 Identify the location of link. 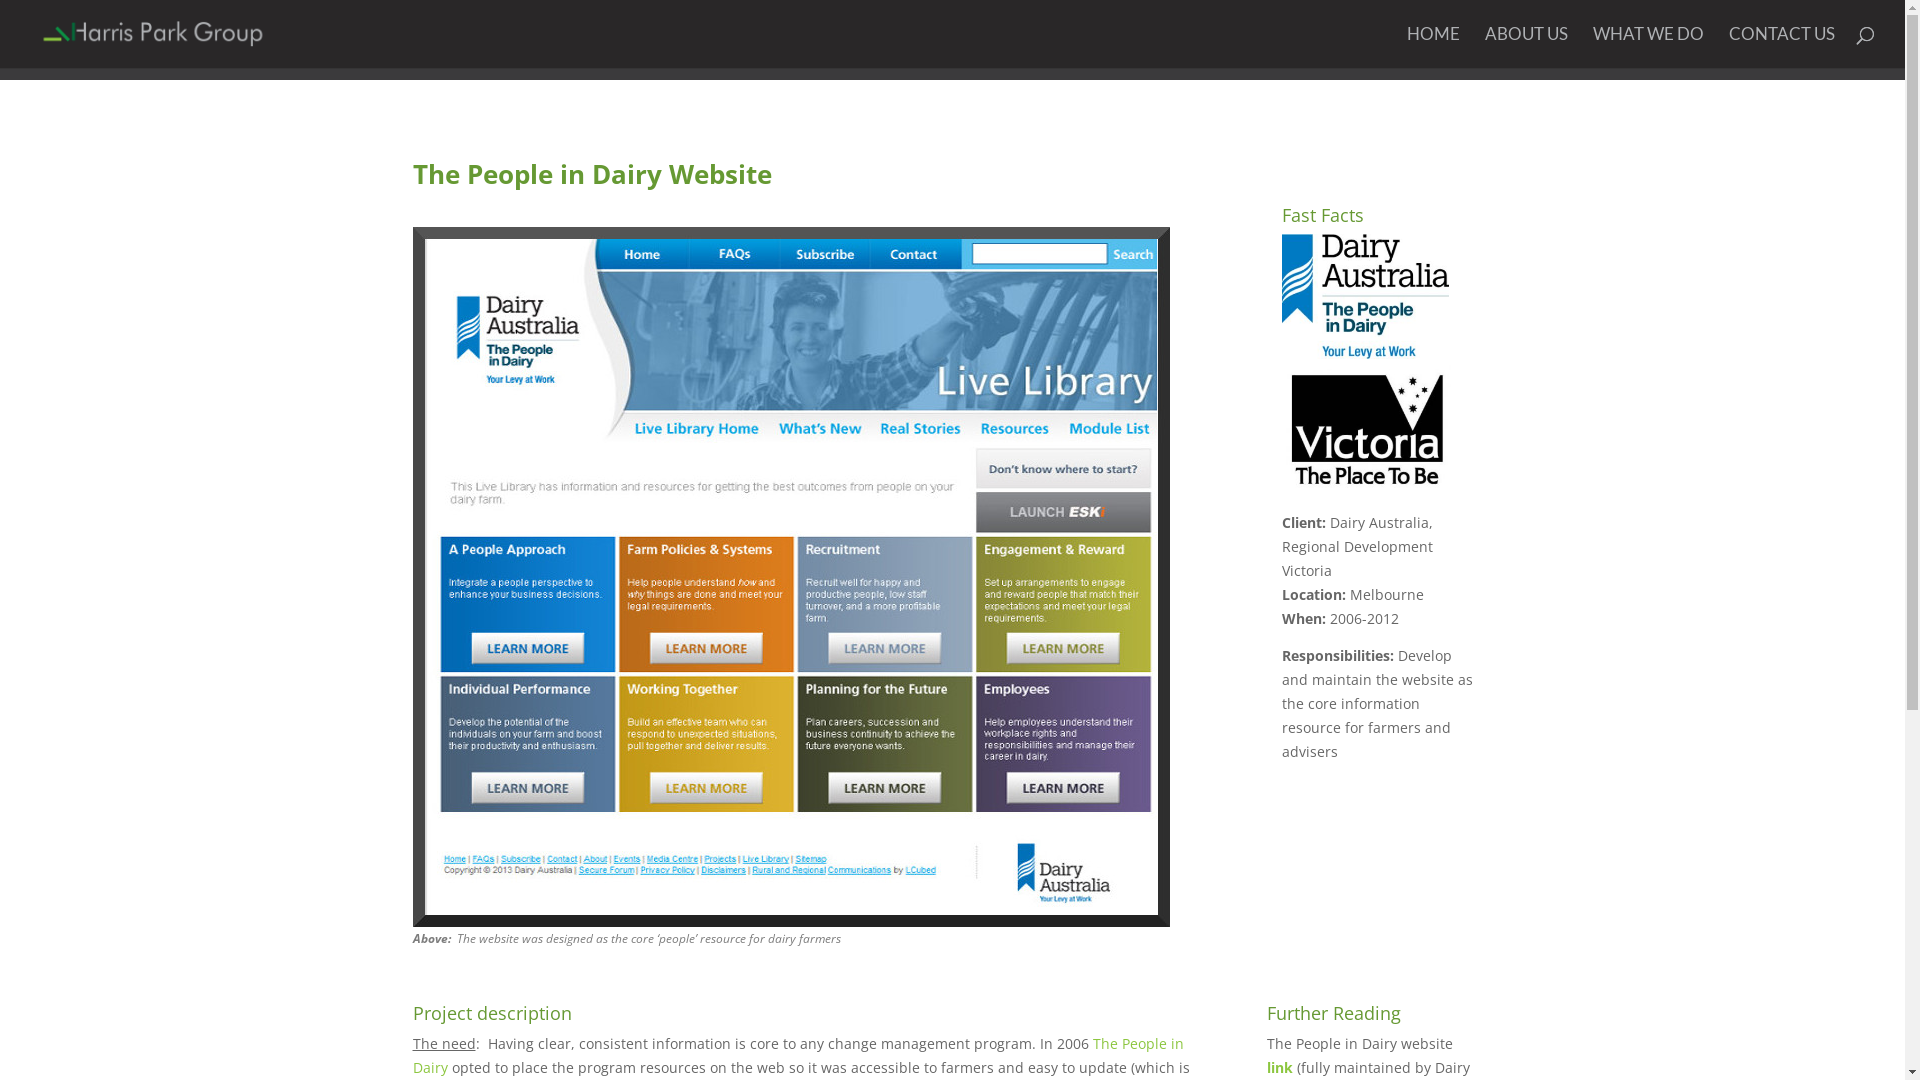
(1280, 1068).